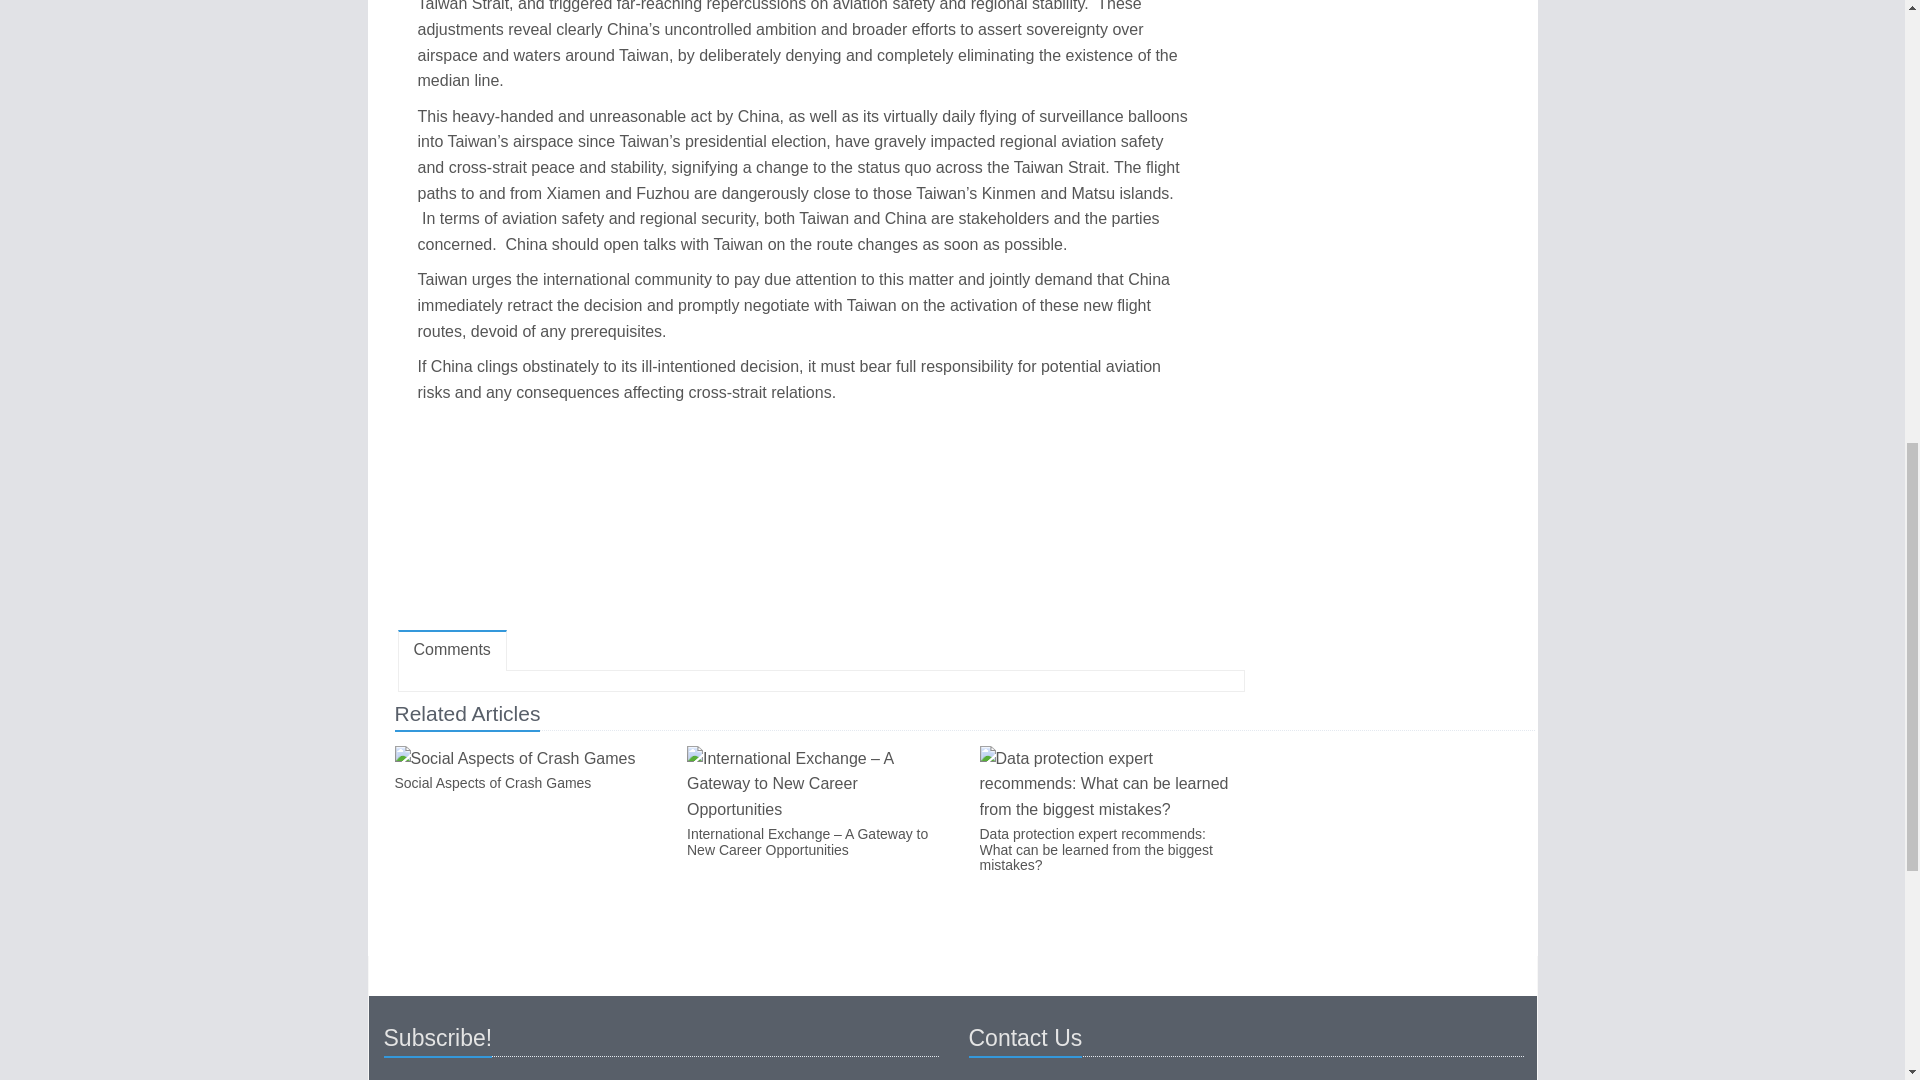 The width and height of the screenshot is (1920, 1080). I want to click on Social Aspects of Crash Games, so click(524, 783).